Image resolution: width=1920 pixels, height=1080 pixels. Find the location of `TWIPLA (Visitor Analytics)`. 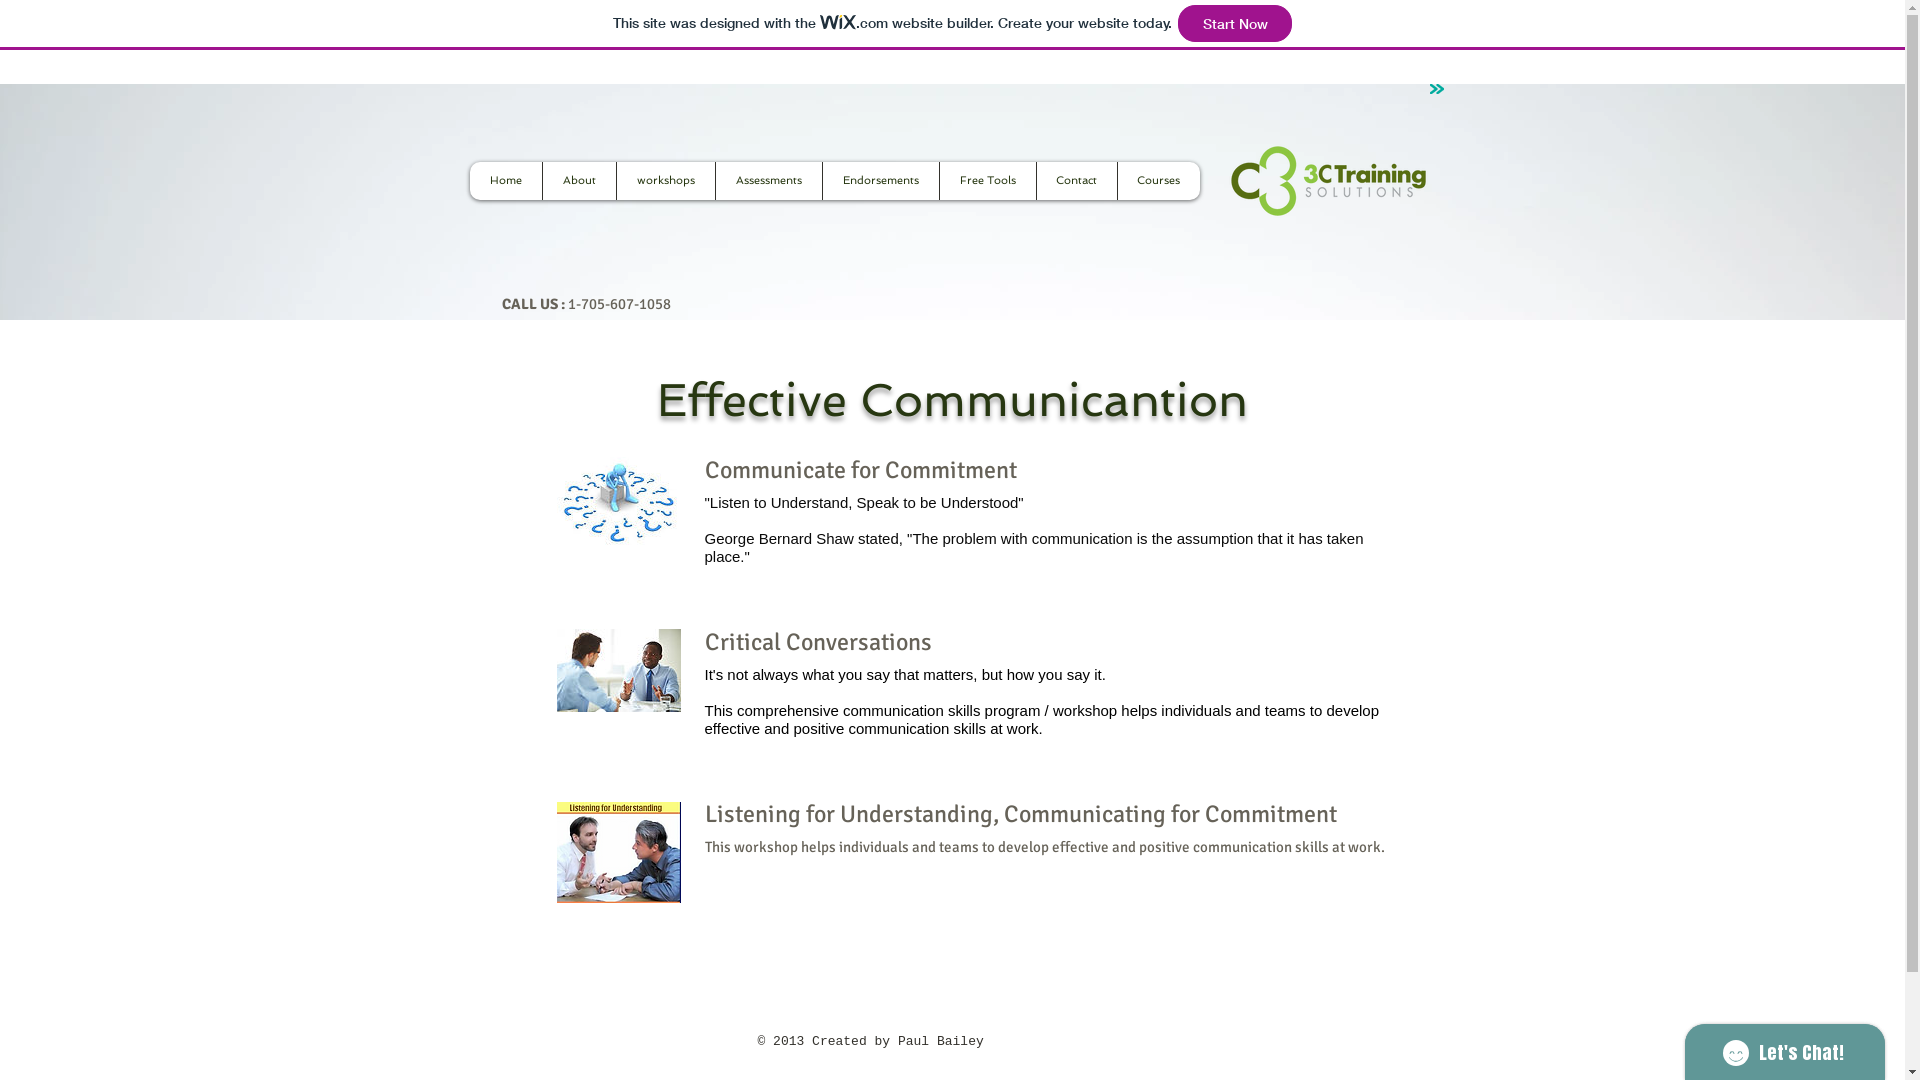

TWIPLA (Visitor Analytics) is located at coordinates (834, 258).